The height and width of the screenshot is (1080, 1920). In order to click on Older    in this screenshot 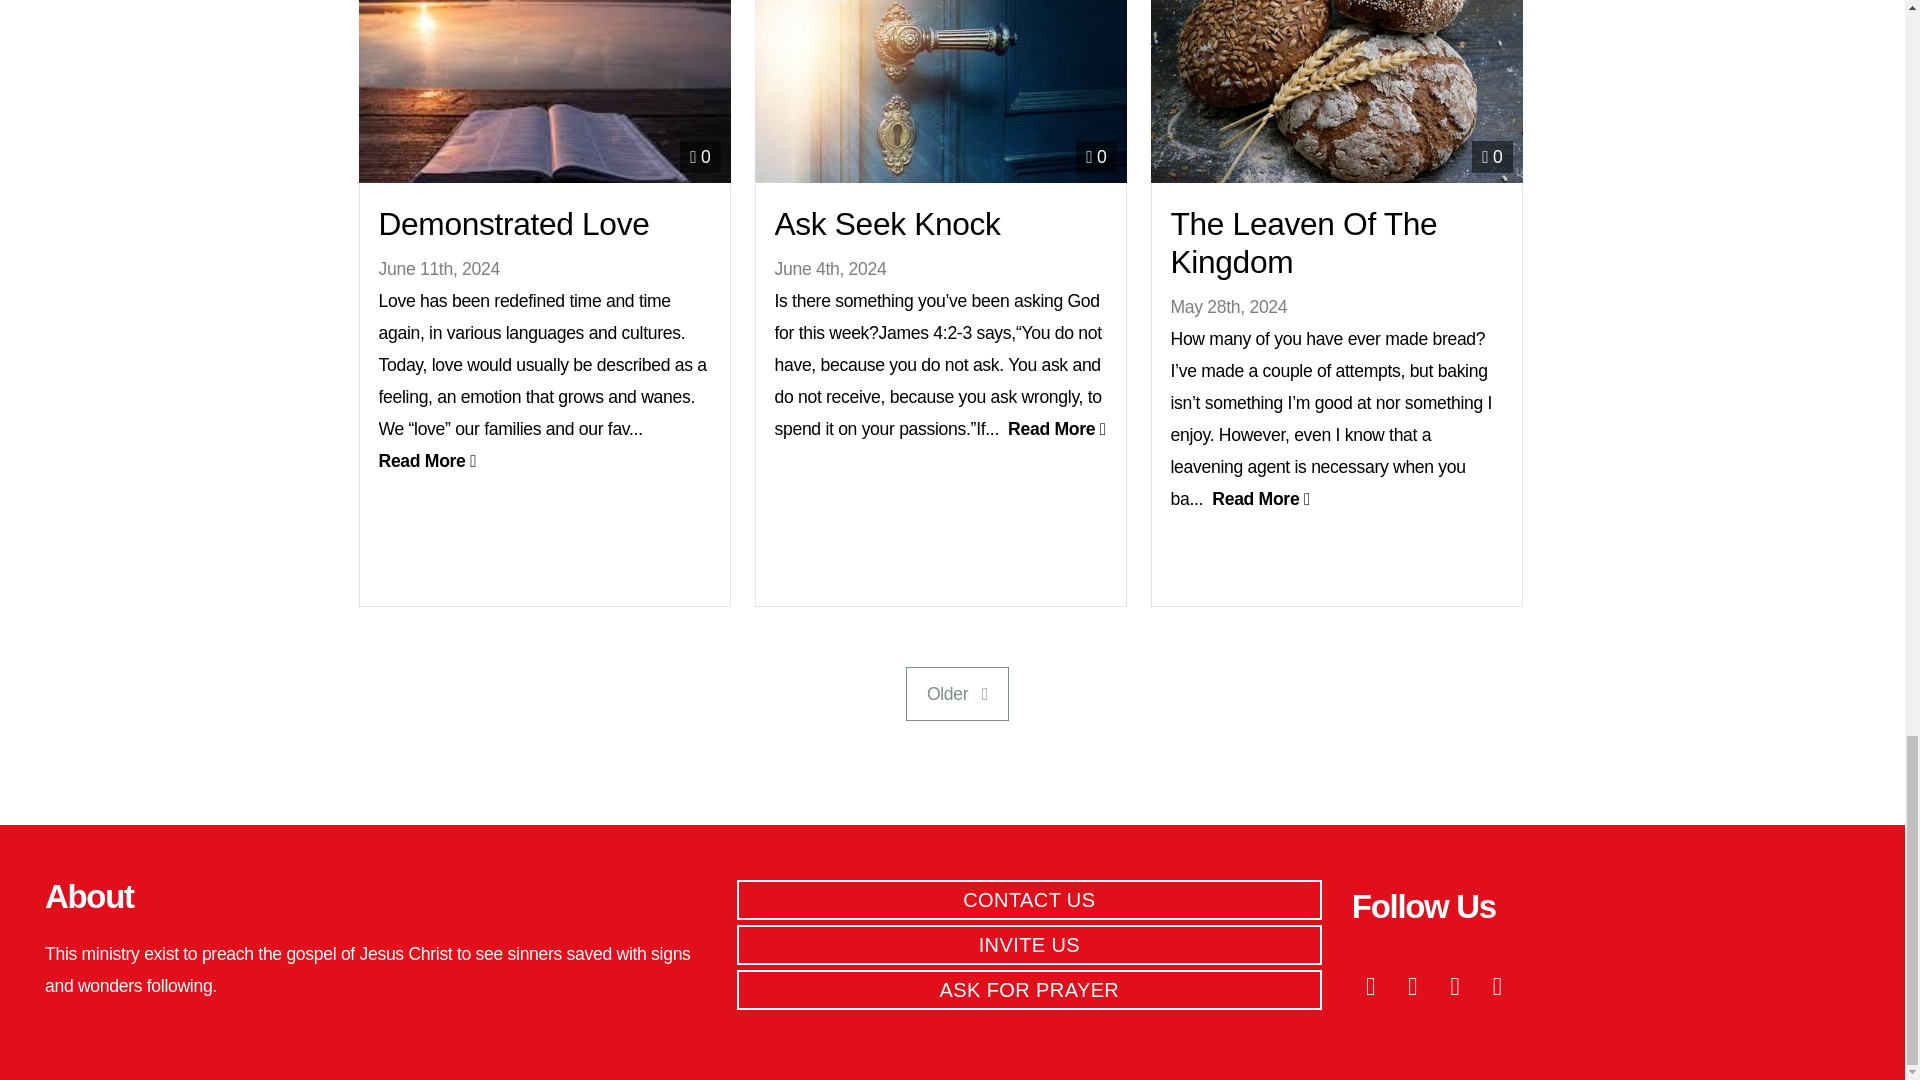, I will do `click(958, 694)`.